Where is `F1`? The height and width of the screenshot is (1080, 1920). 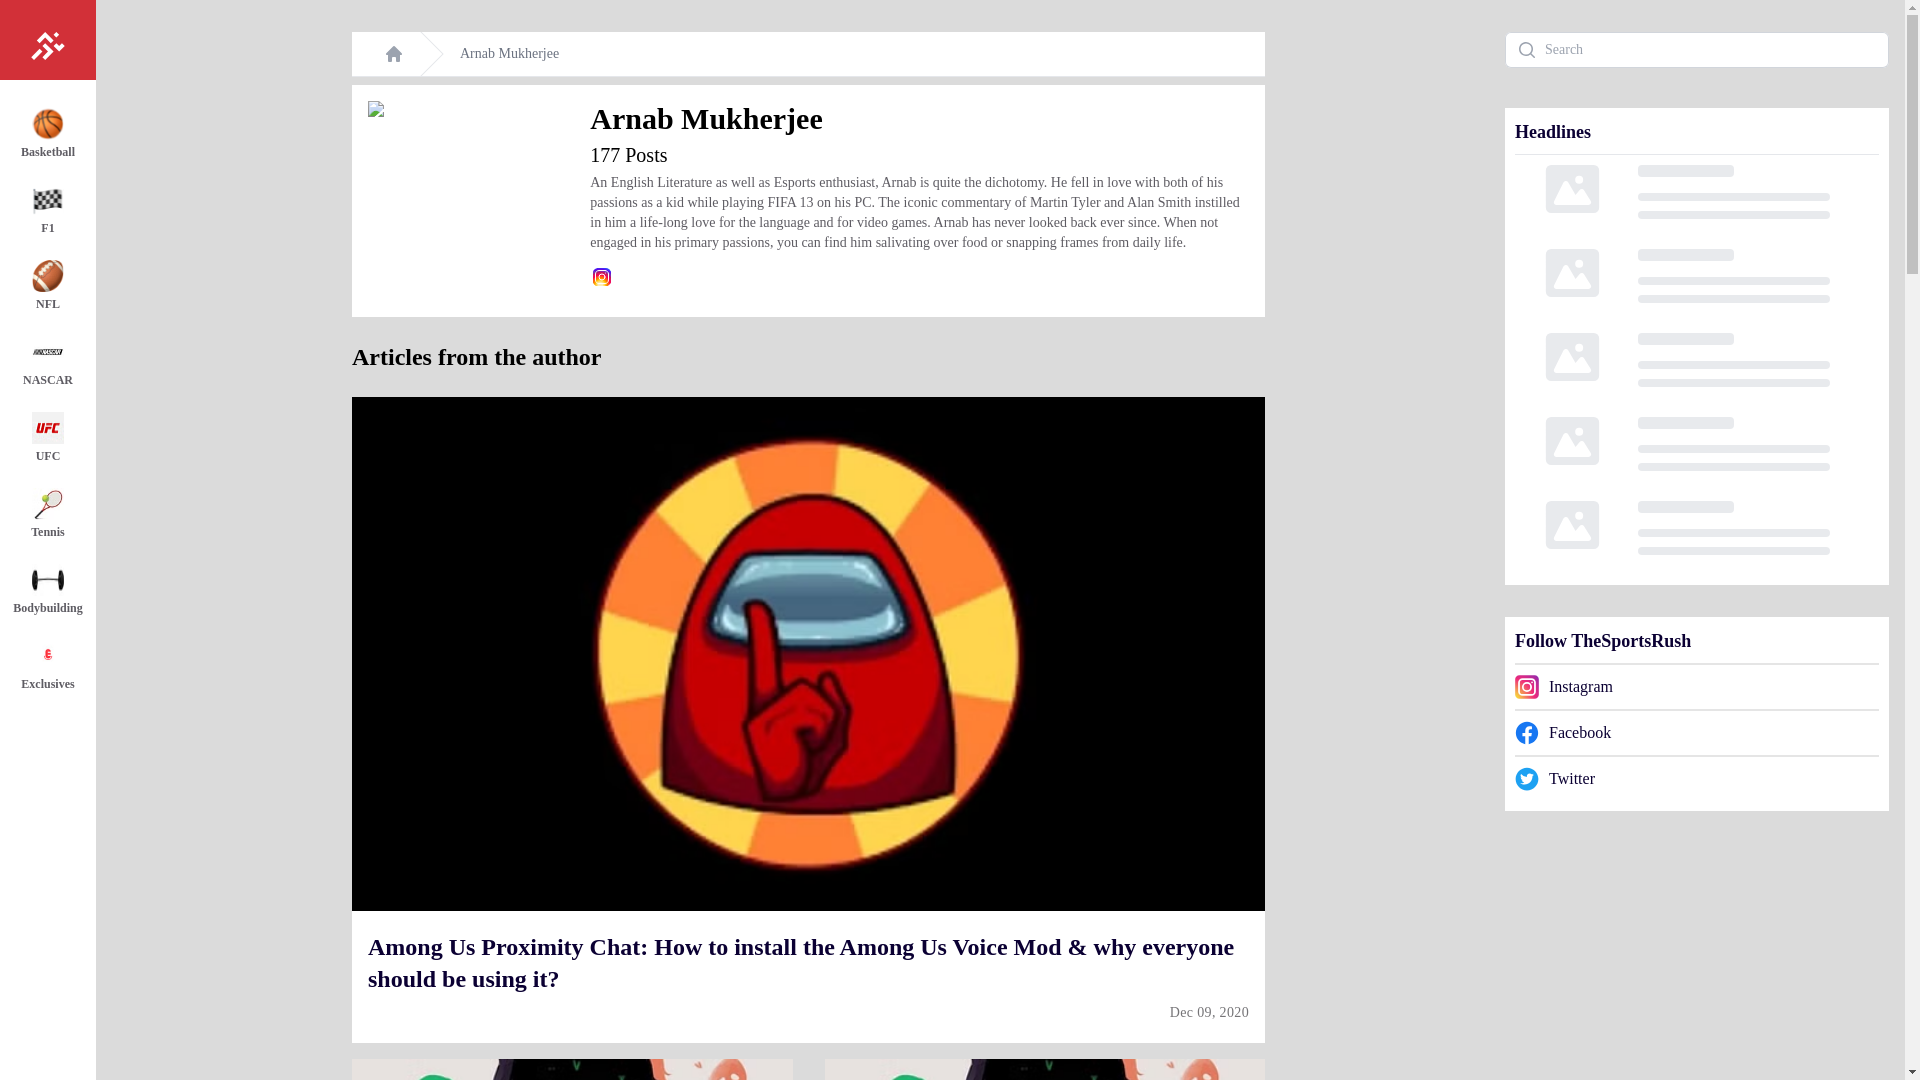 F1 is located at coordinates (52, 212).